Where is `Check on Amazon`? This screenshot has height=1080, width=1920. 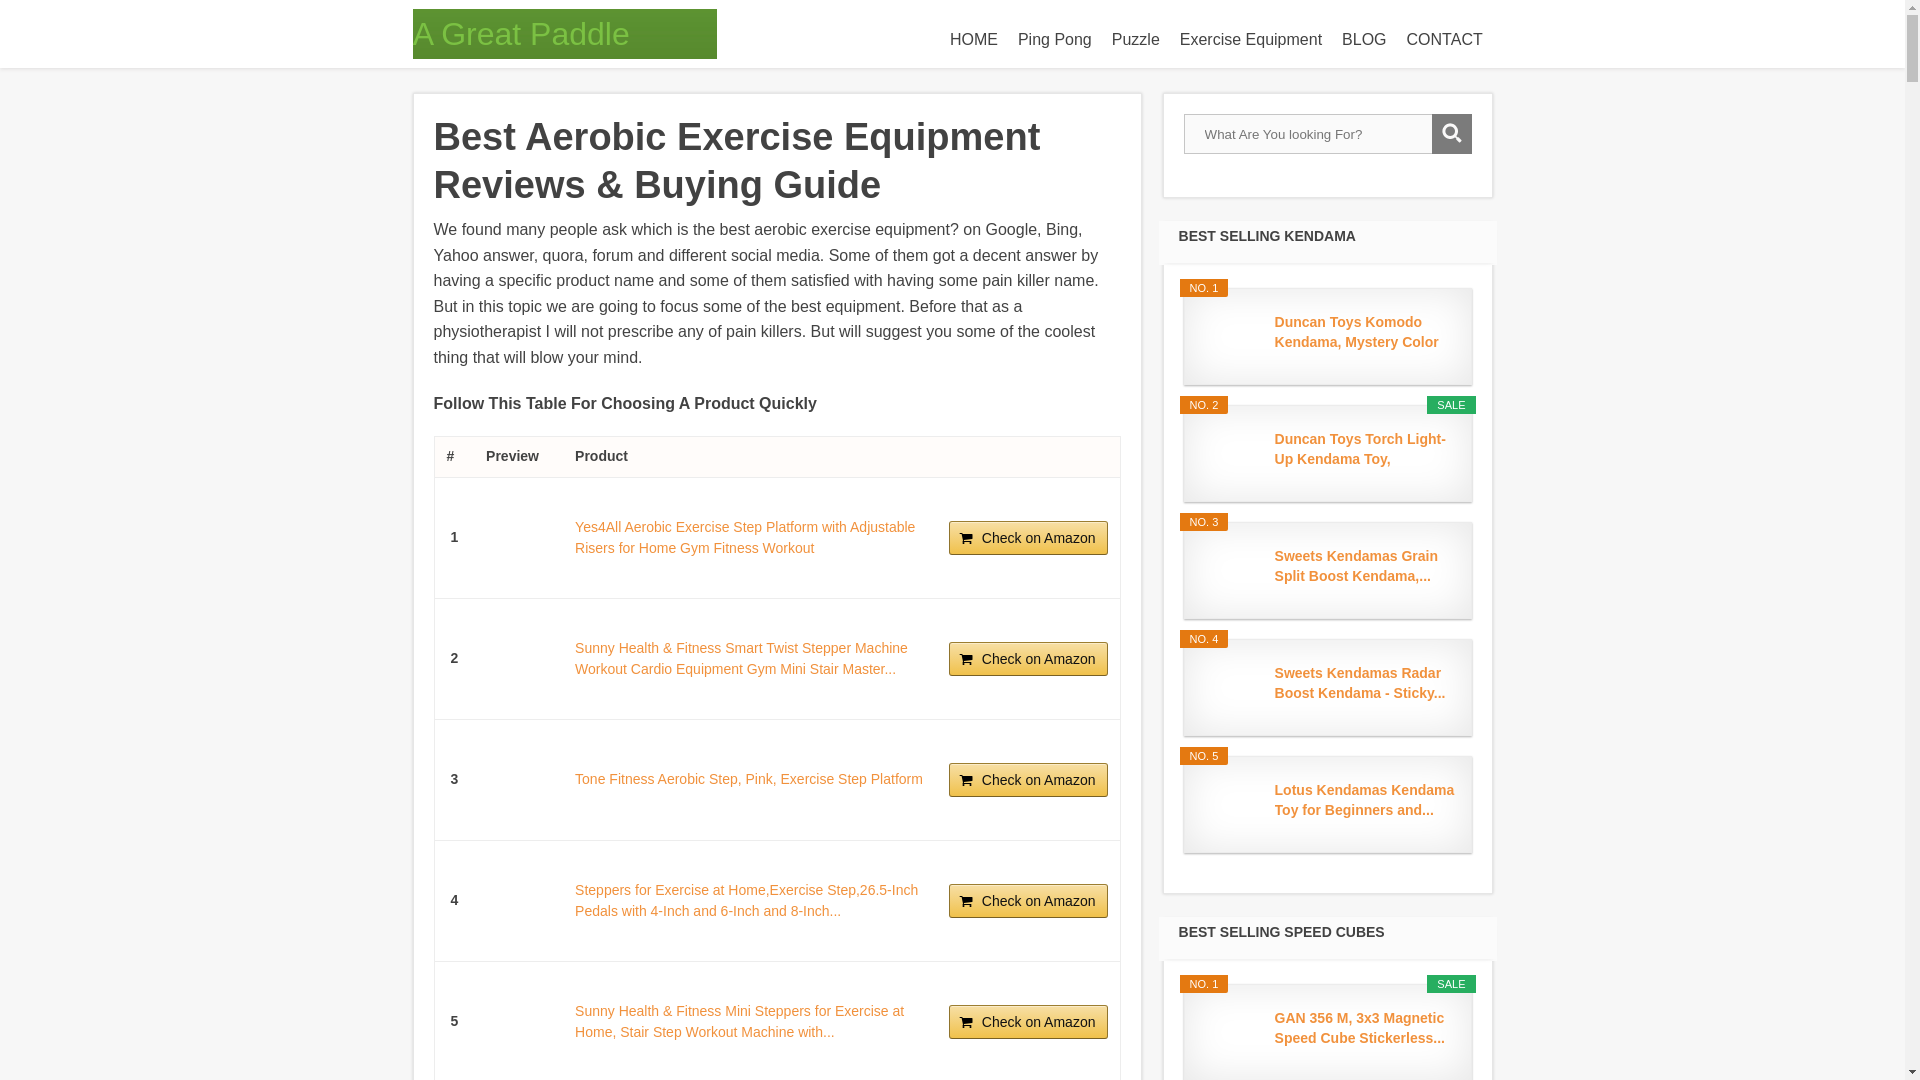 Check on Amazon is located at coordinates (1028, 538).